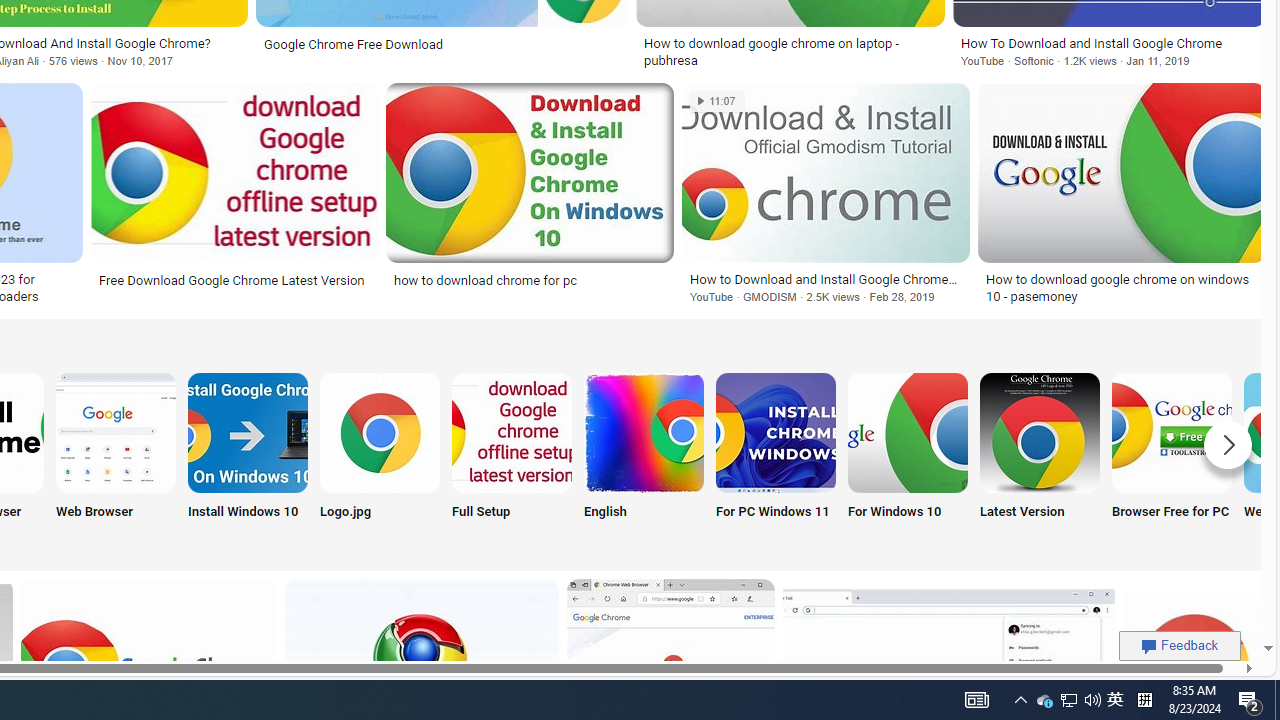  Describe the element at coordinates (775, 458) in the screenshot. I see `Google Chrome Download for PC Windows 11 For PC Windows 11` at that location.